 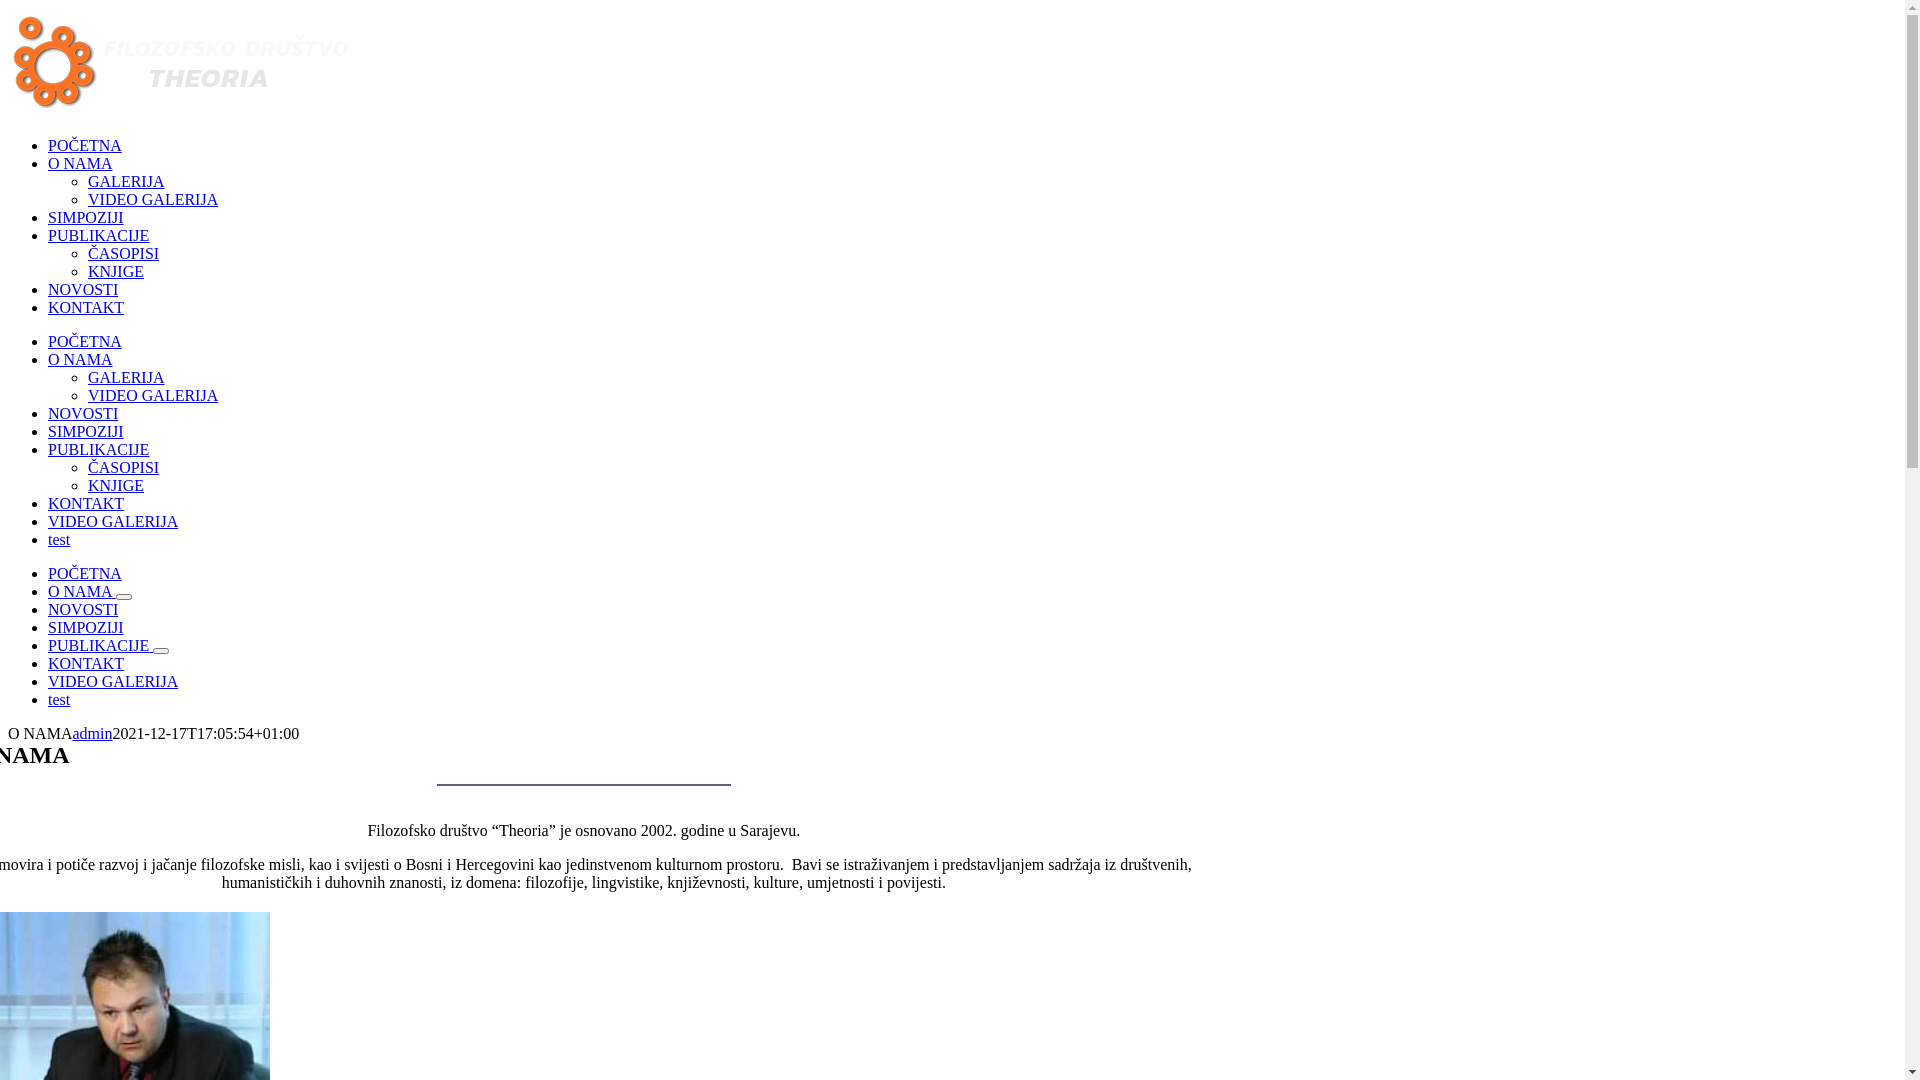 I want to click on SIMPOZIJI, so click(x=86, y=628).